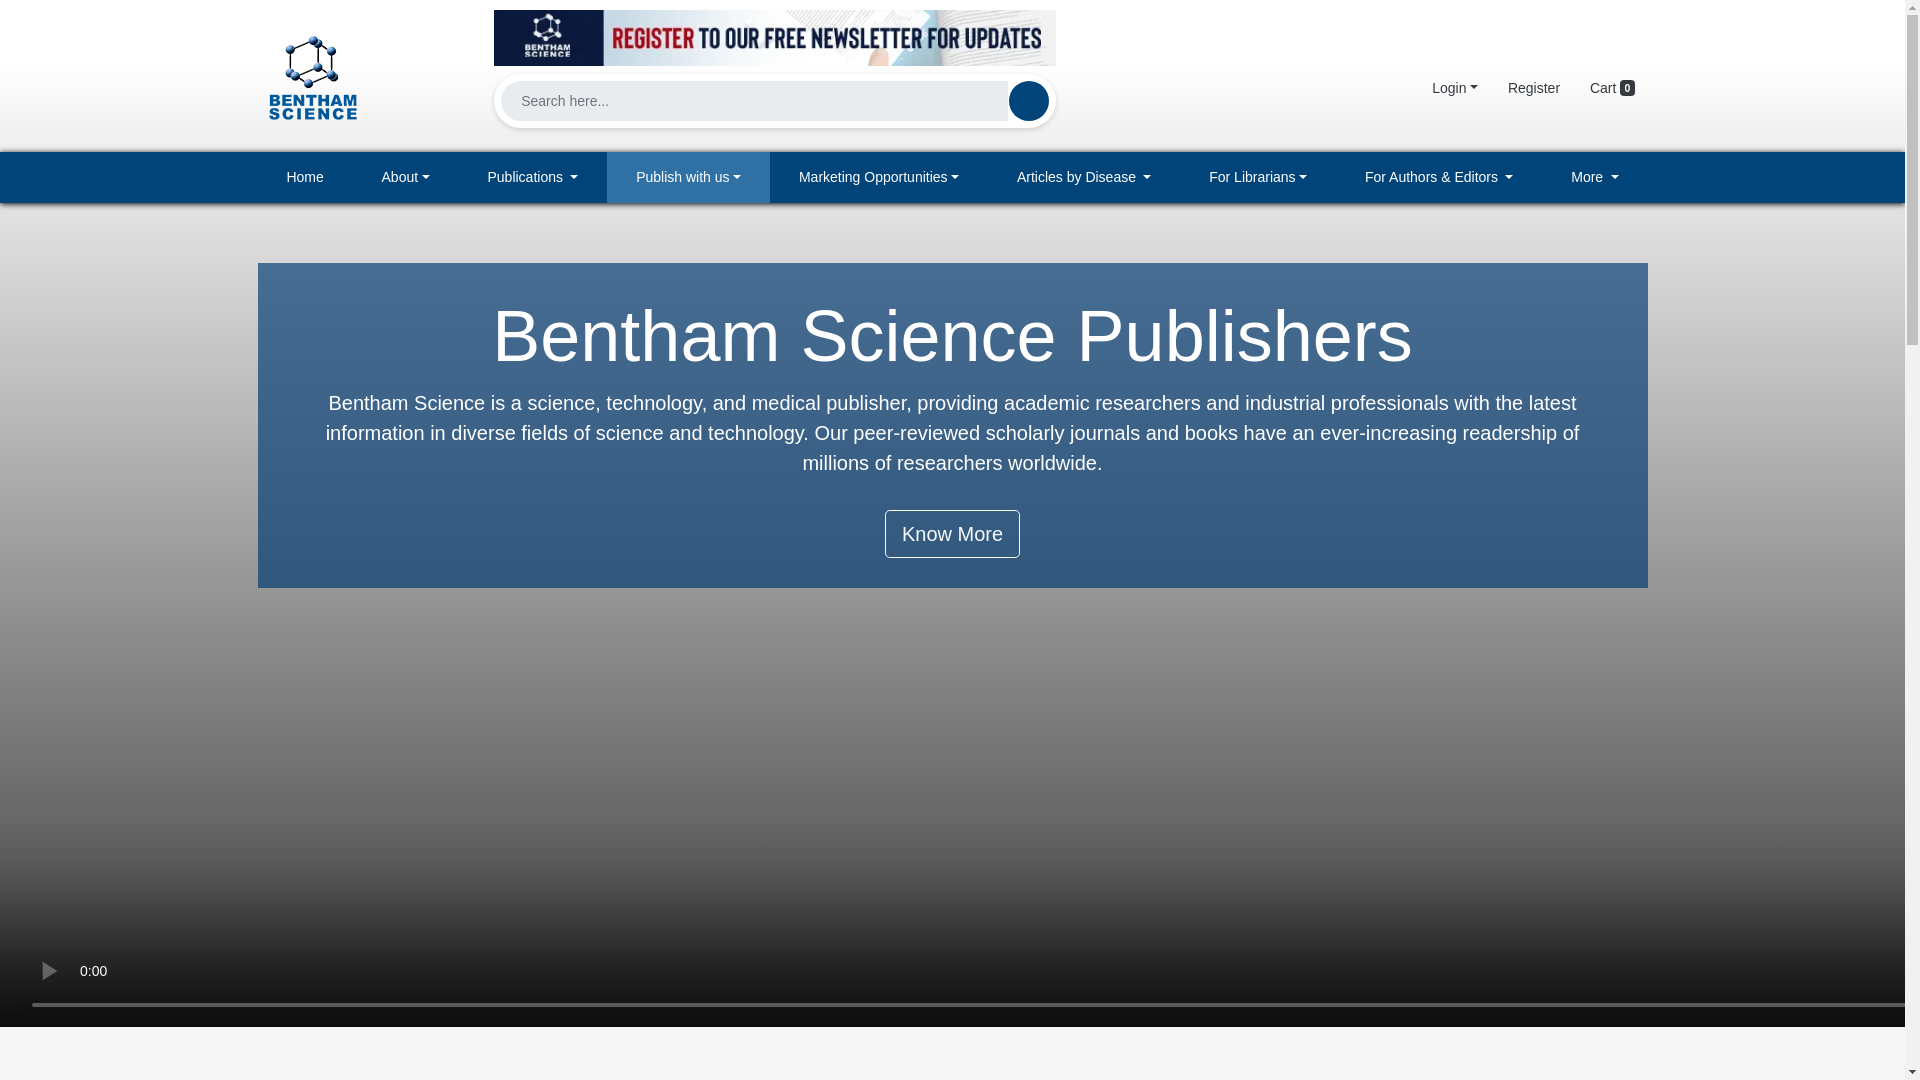 This screenshot has height=1080, width=1920. What do you see at coordinates (774, 37) in the screenshot?
I see `newsletter banner` at bounding box center [774, 37].